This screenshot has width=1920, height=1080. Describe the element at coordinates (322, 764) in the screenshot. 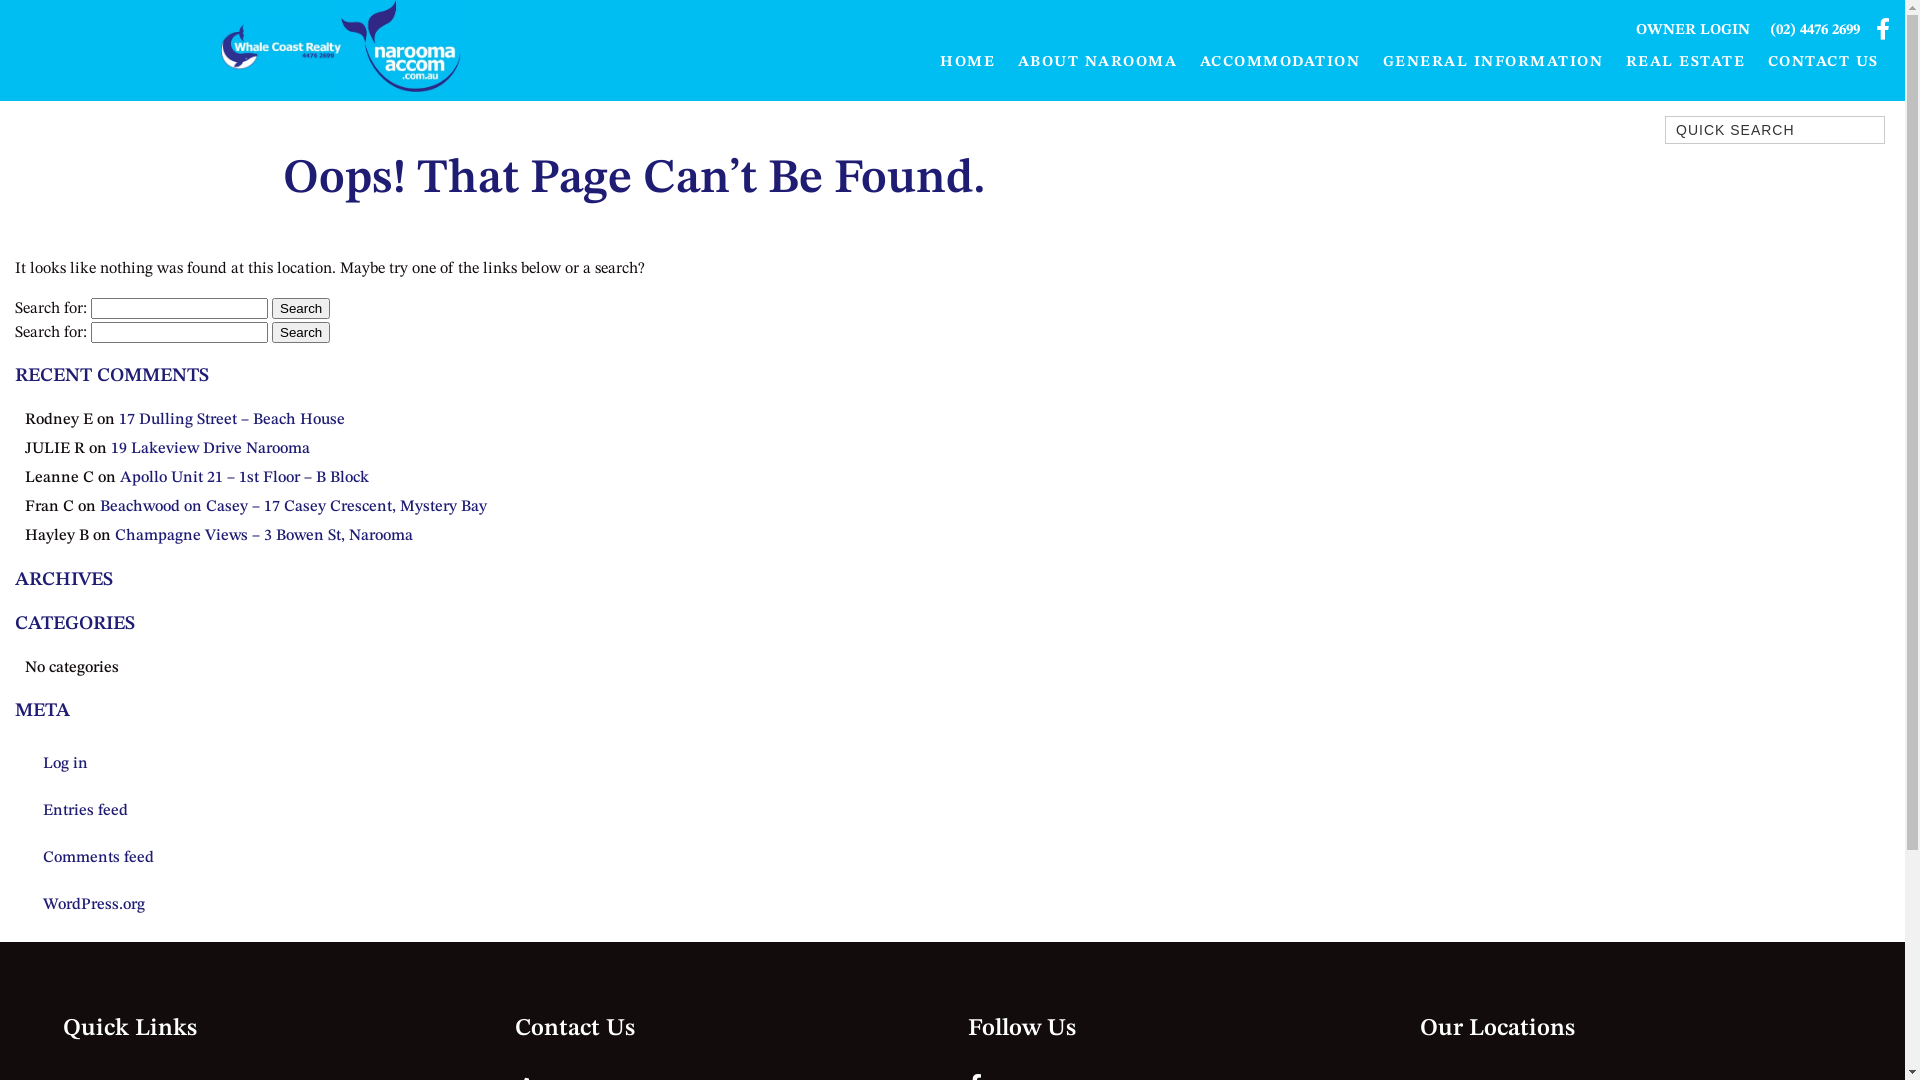

I see `Log in` at that location.